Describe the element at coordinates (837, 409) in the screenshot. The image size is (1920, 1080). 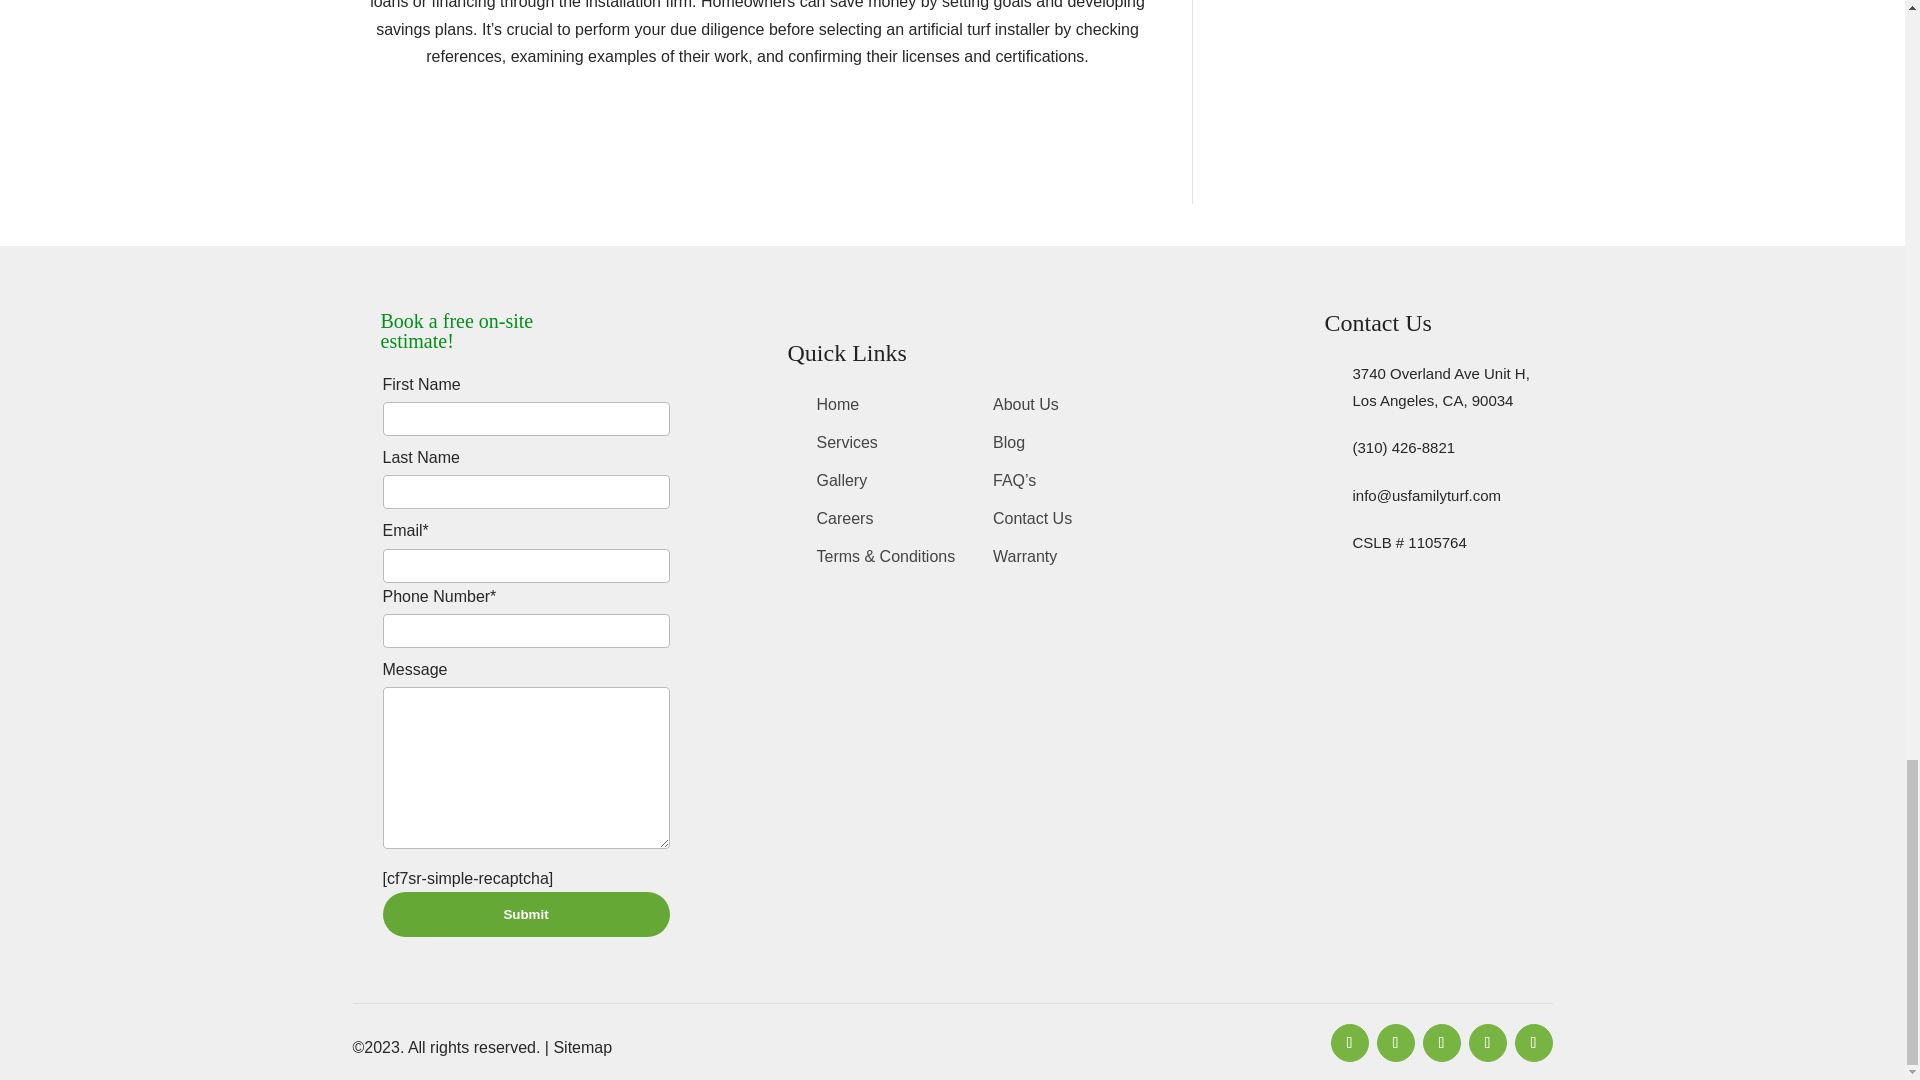
I see `Home` at that location.